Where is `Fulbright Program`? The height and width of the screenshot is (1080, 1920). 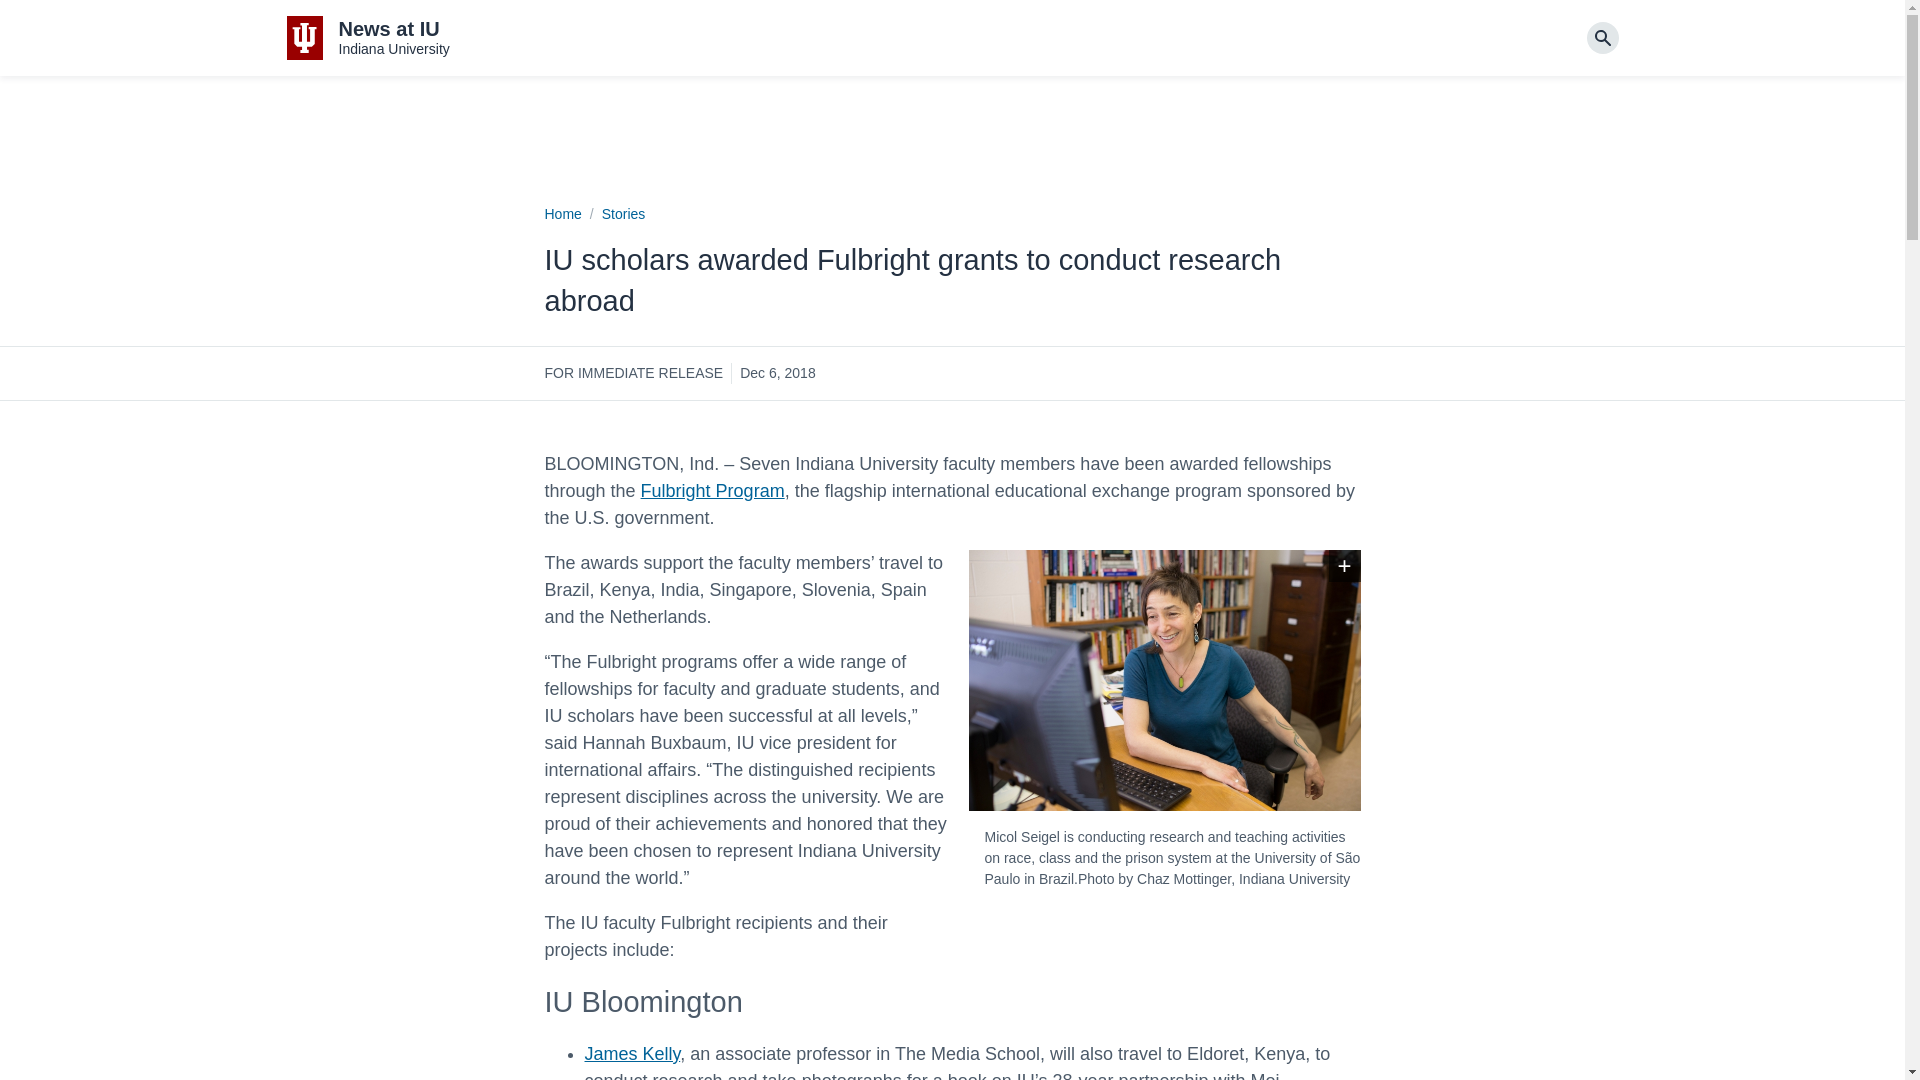
Fulbright Program is located at coordinates (713, 490).